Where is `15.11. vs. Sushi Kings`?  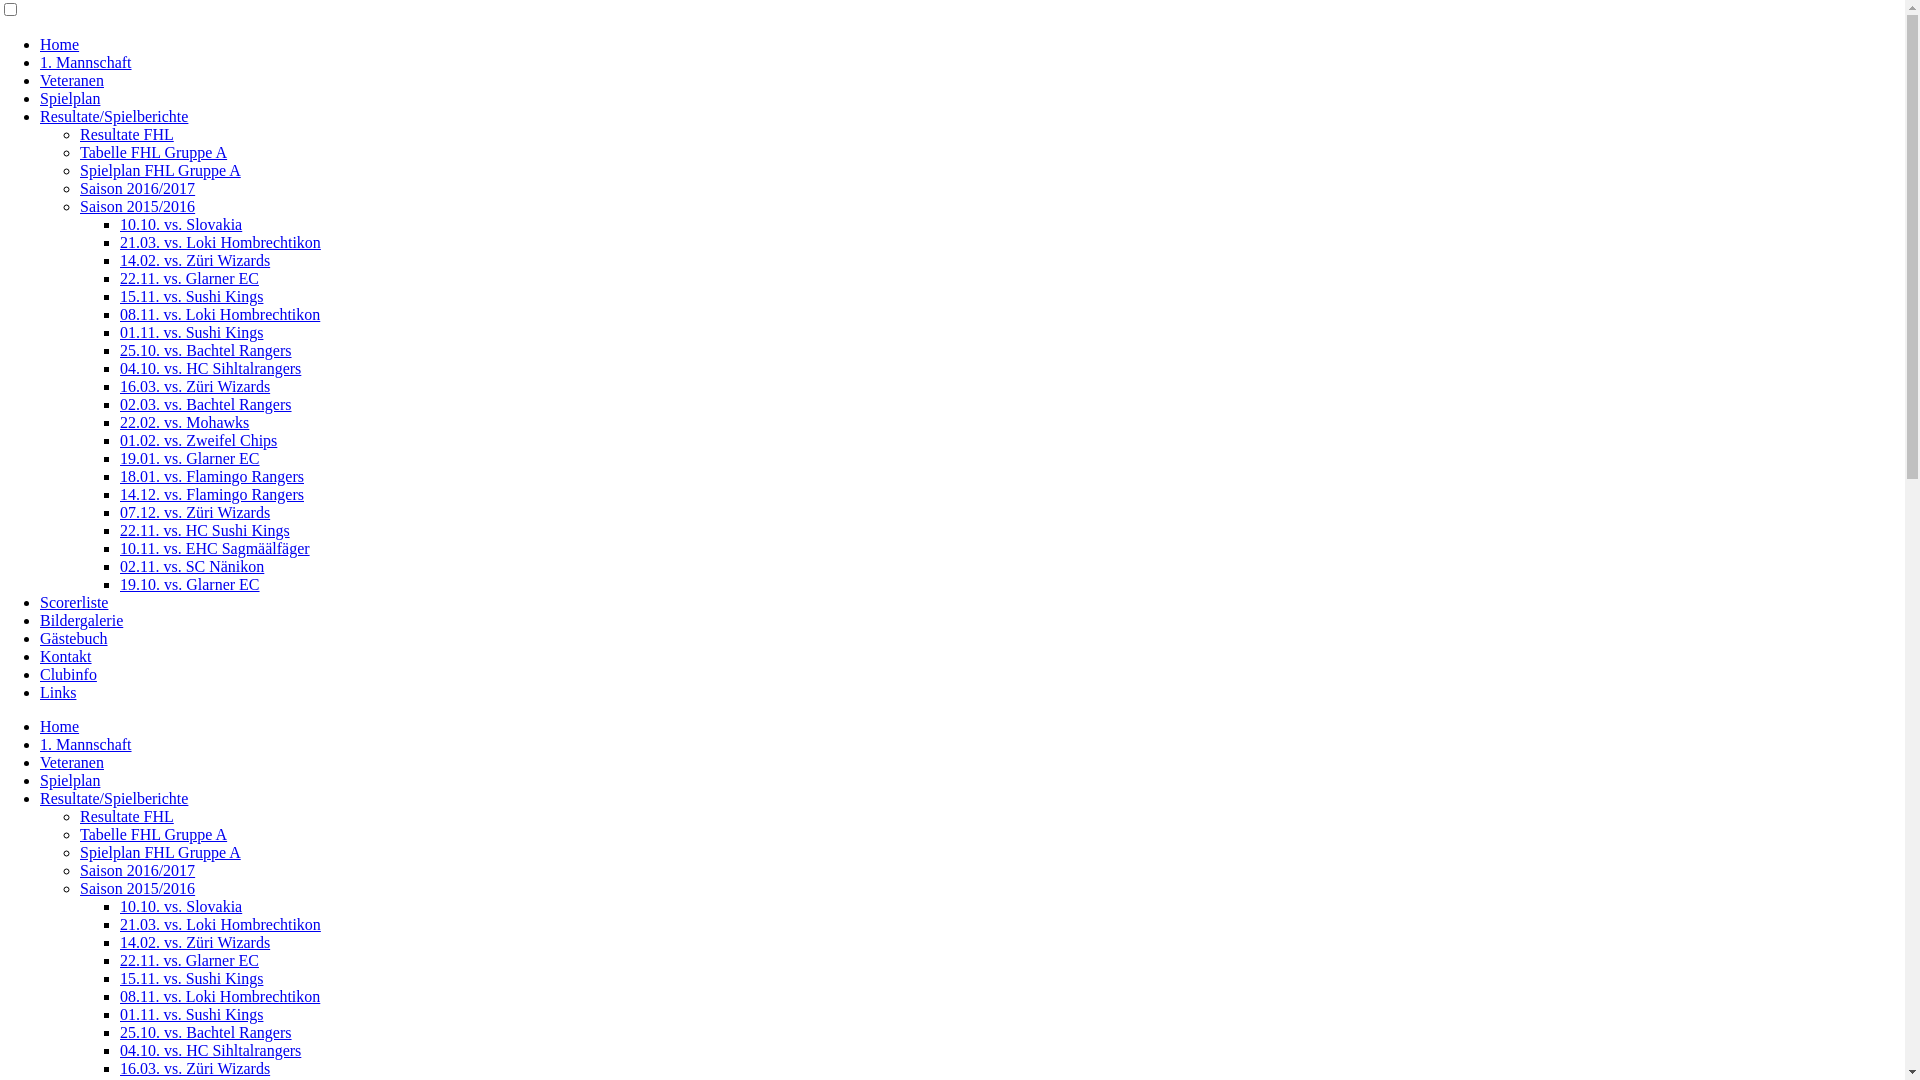
15.11. vs. Sushi Kings is located at coordinates (192, 296).